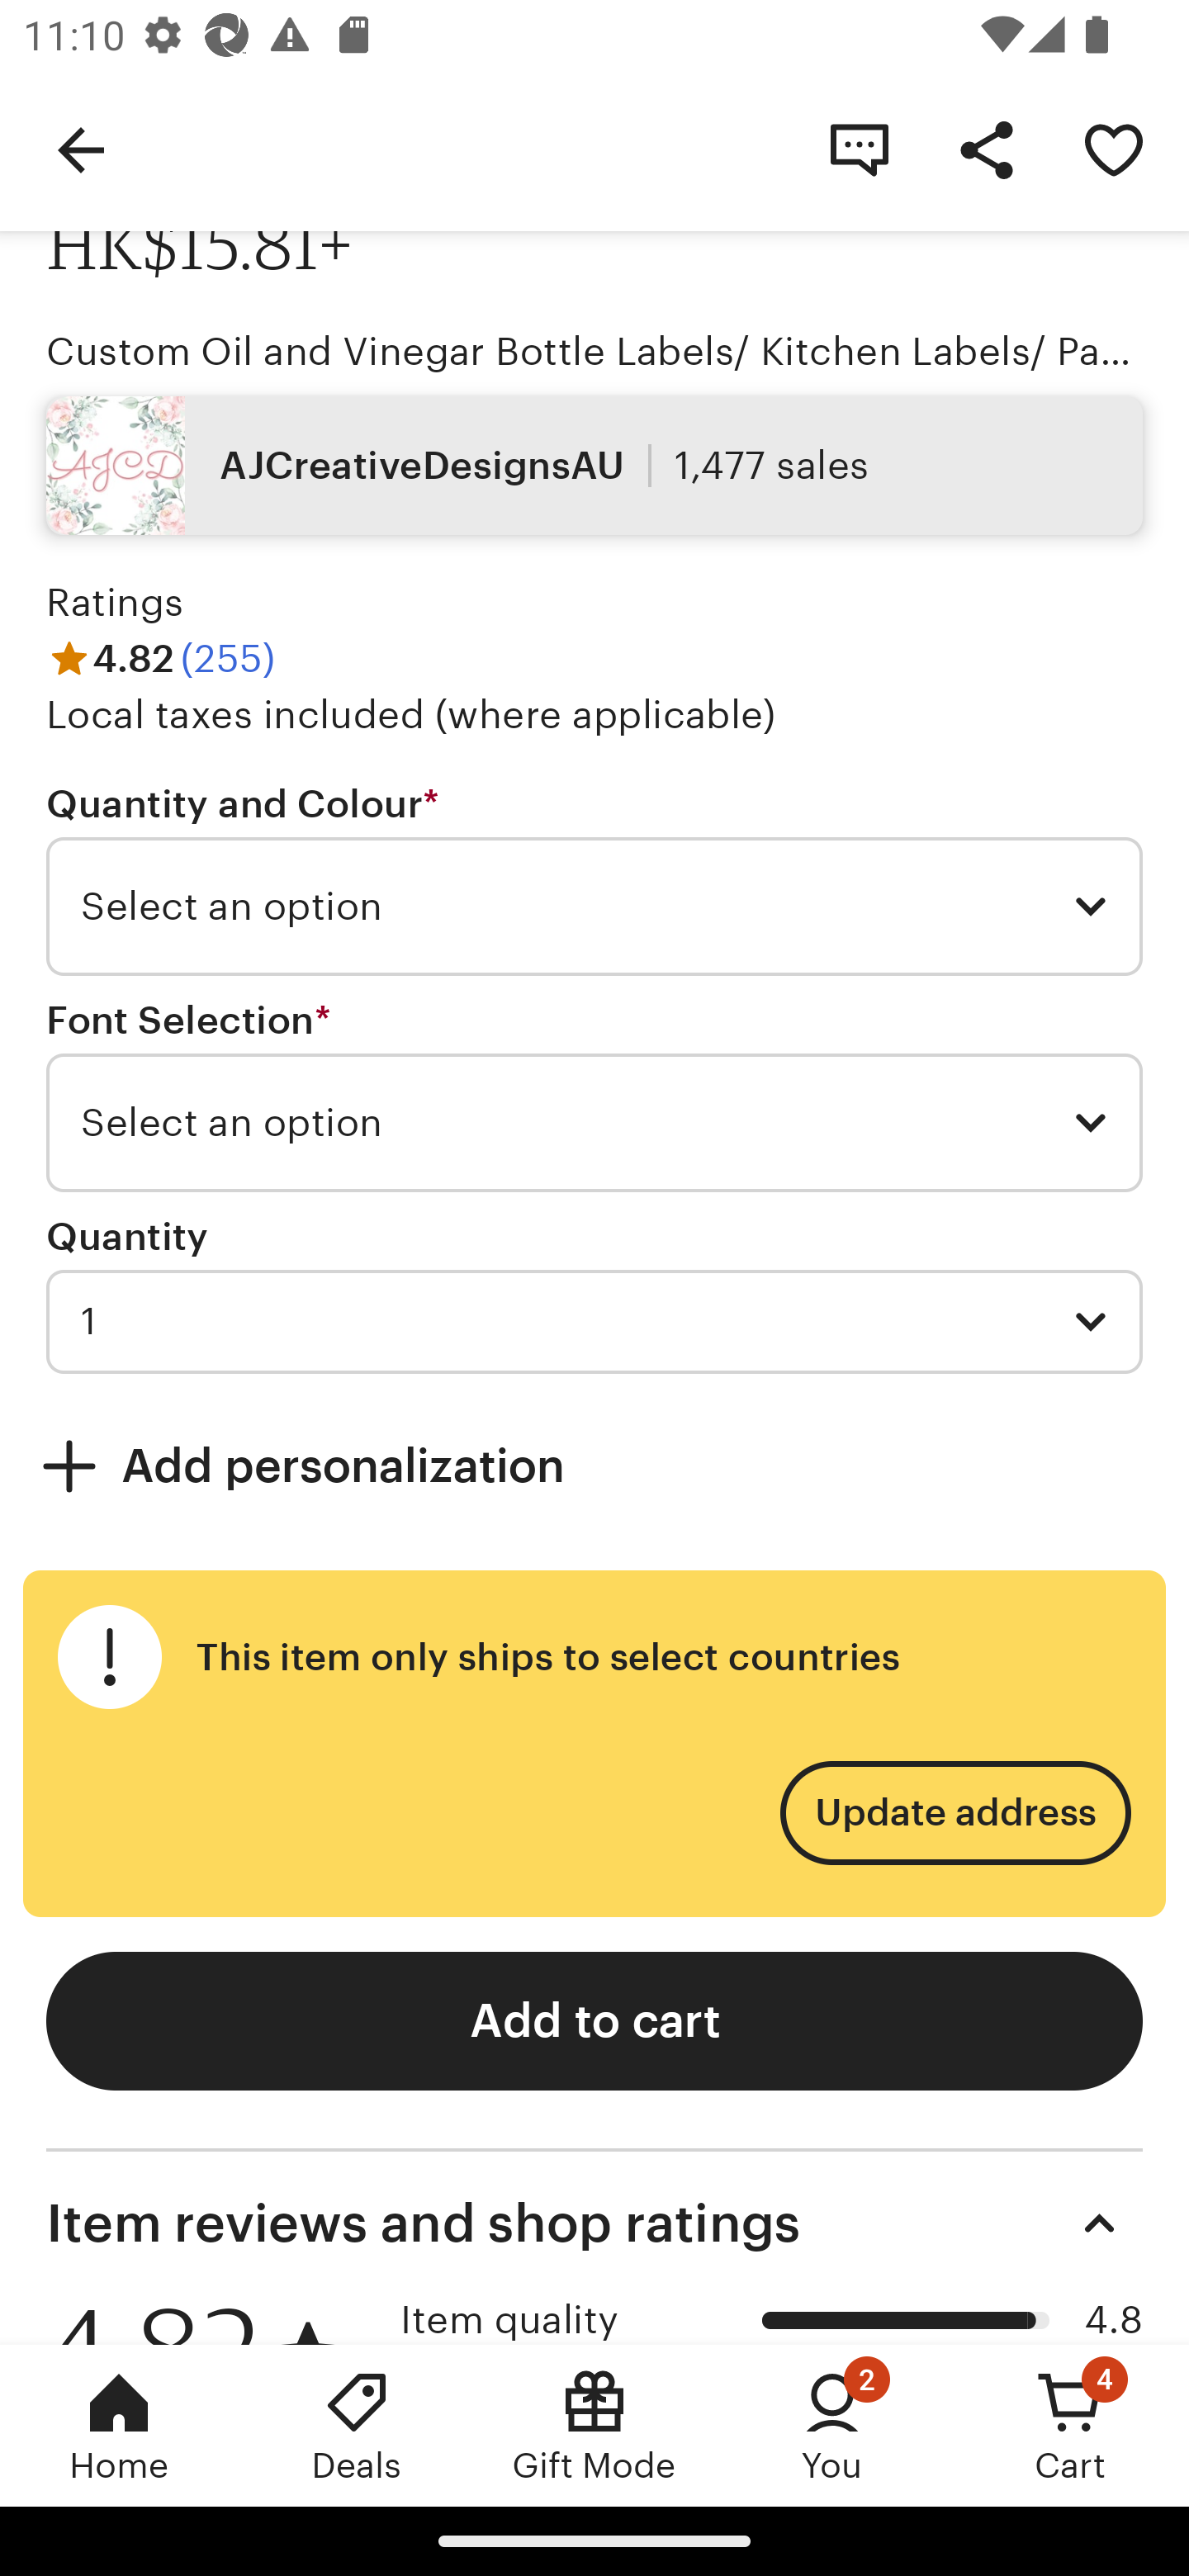  What do you see at coordinates (357, 2425) in the screenshot?
I see `Deals` at bounding box center [357, 2425].